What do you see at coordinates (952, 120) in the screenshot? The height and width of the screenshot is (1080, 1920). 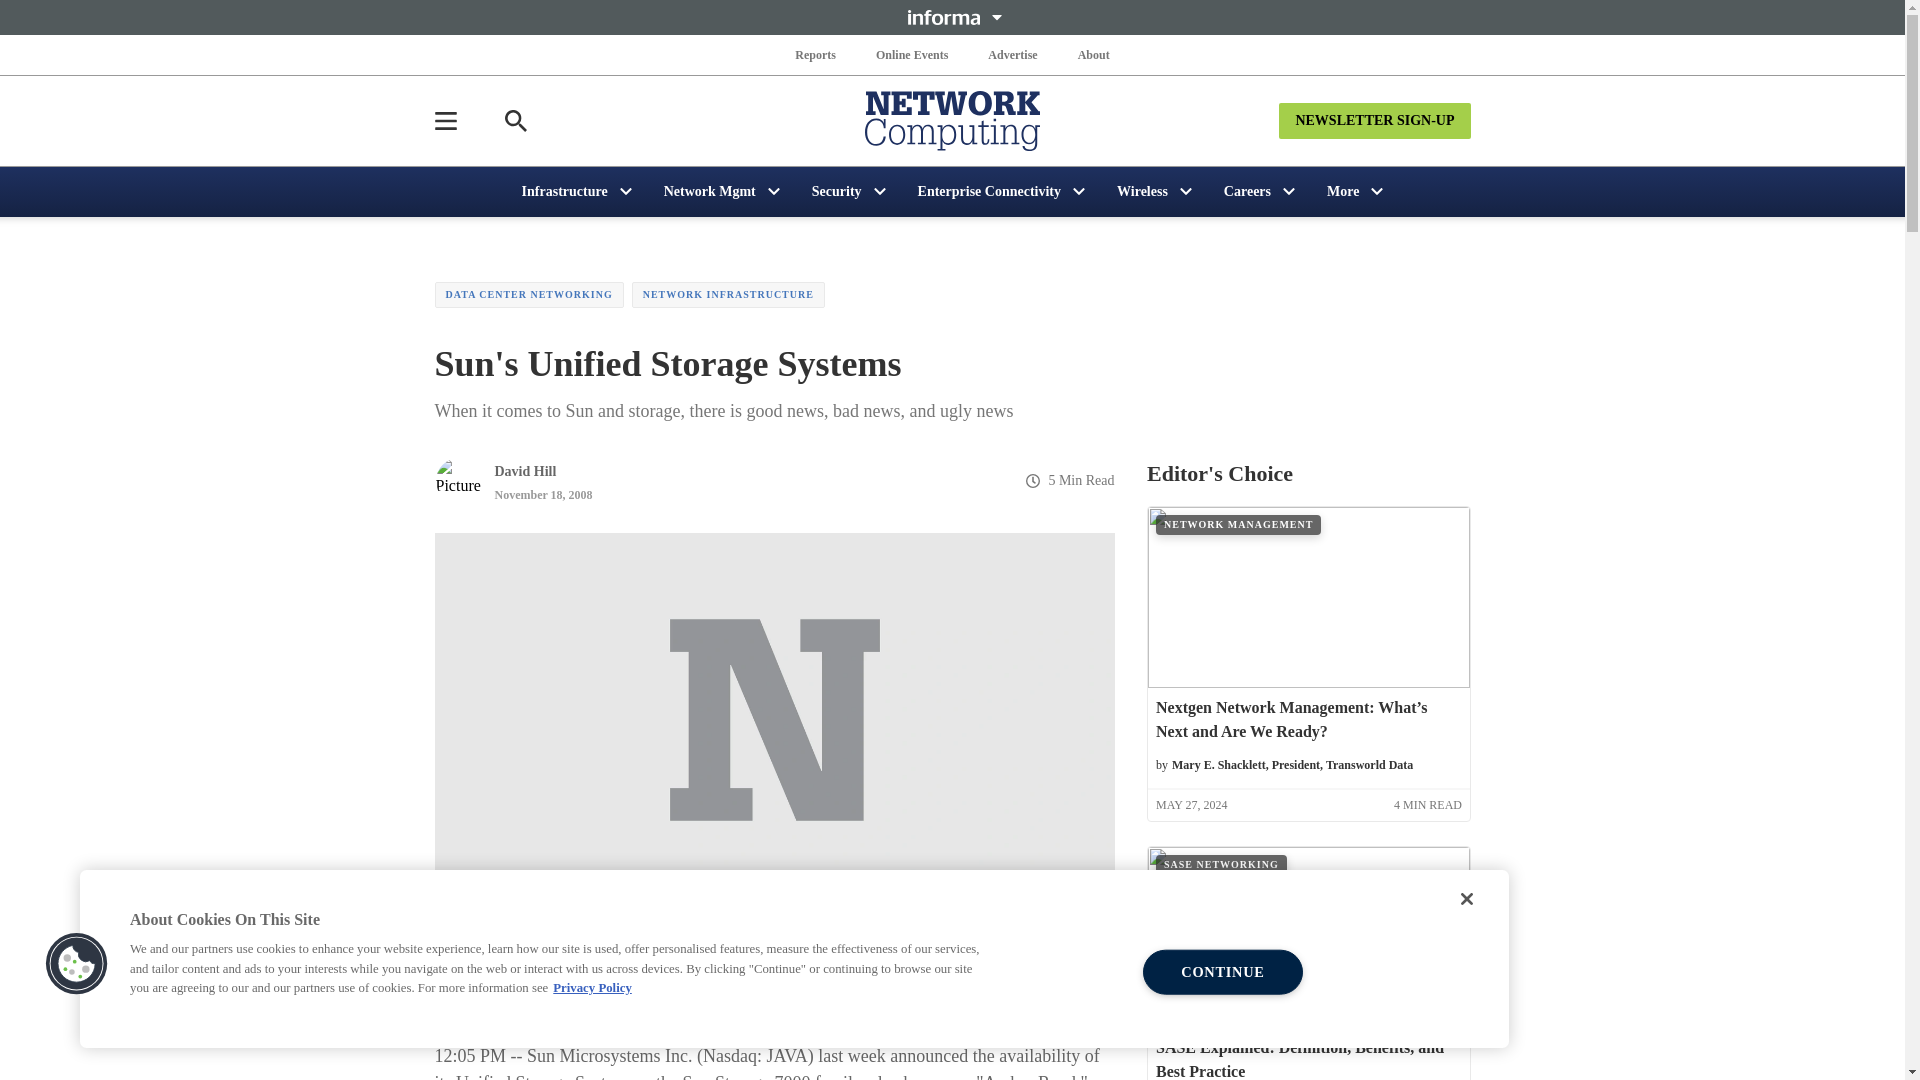 I see `Network Computing Logo` at bounding box center [952, 120].